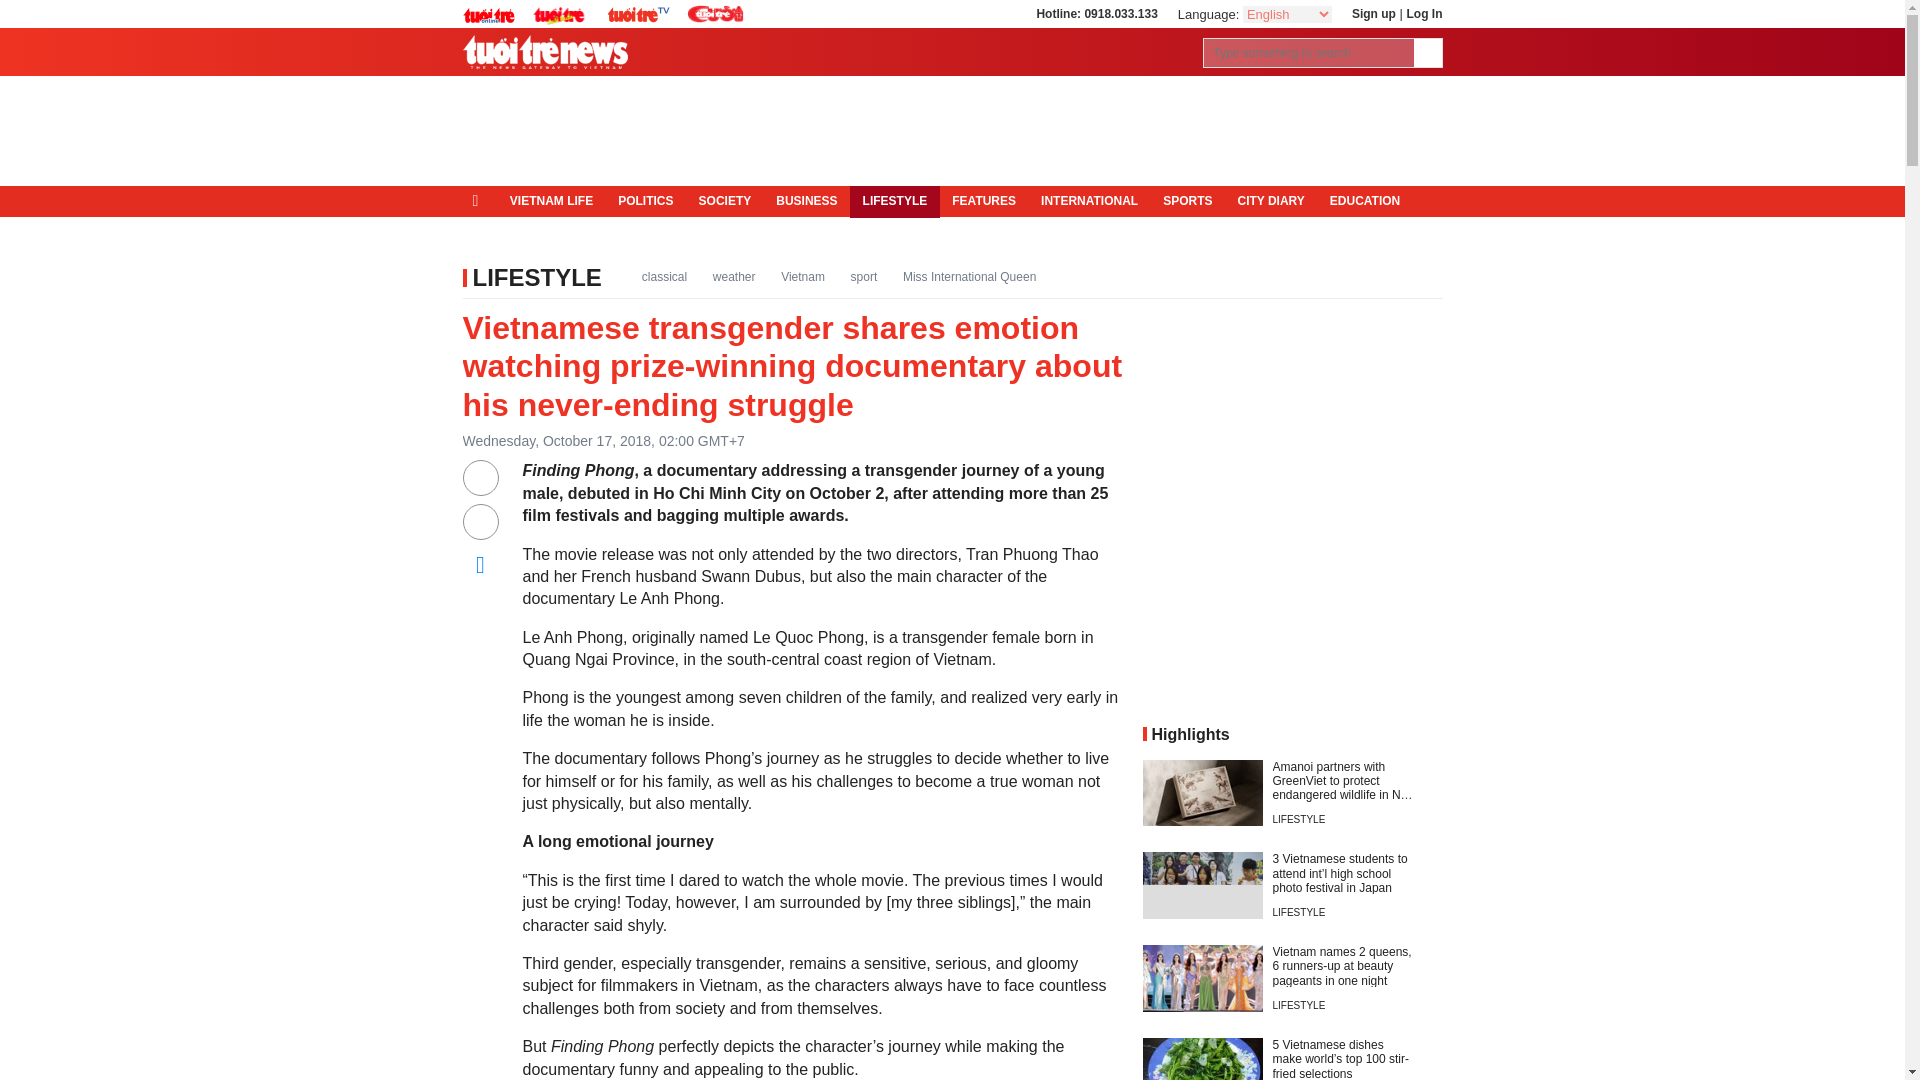 Image resolution: width=1920 pixels, height=1080 pixels. Describe the element at coordinates (664, 276) in the screenshot. I see `classical` at that location.